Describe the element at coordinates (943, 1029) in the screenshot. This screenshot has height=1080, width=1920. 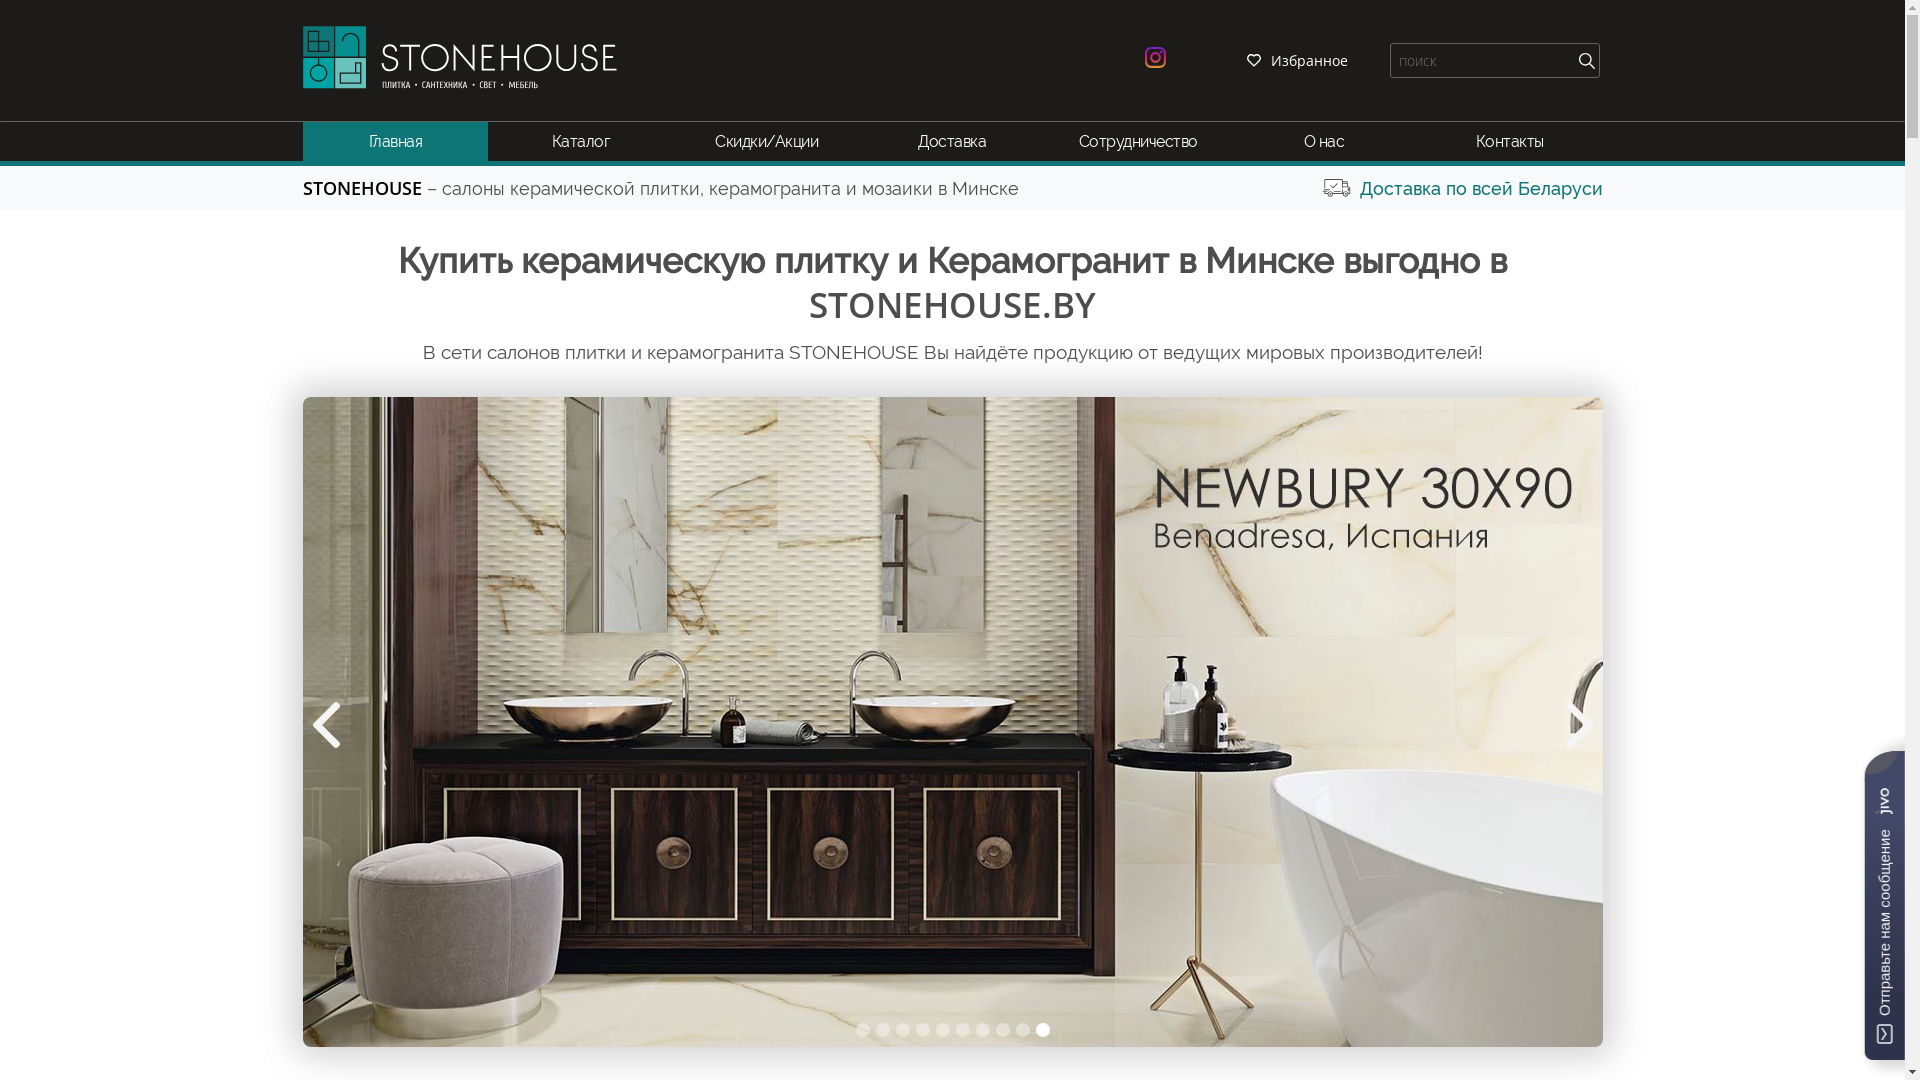
I see `5` at that location.